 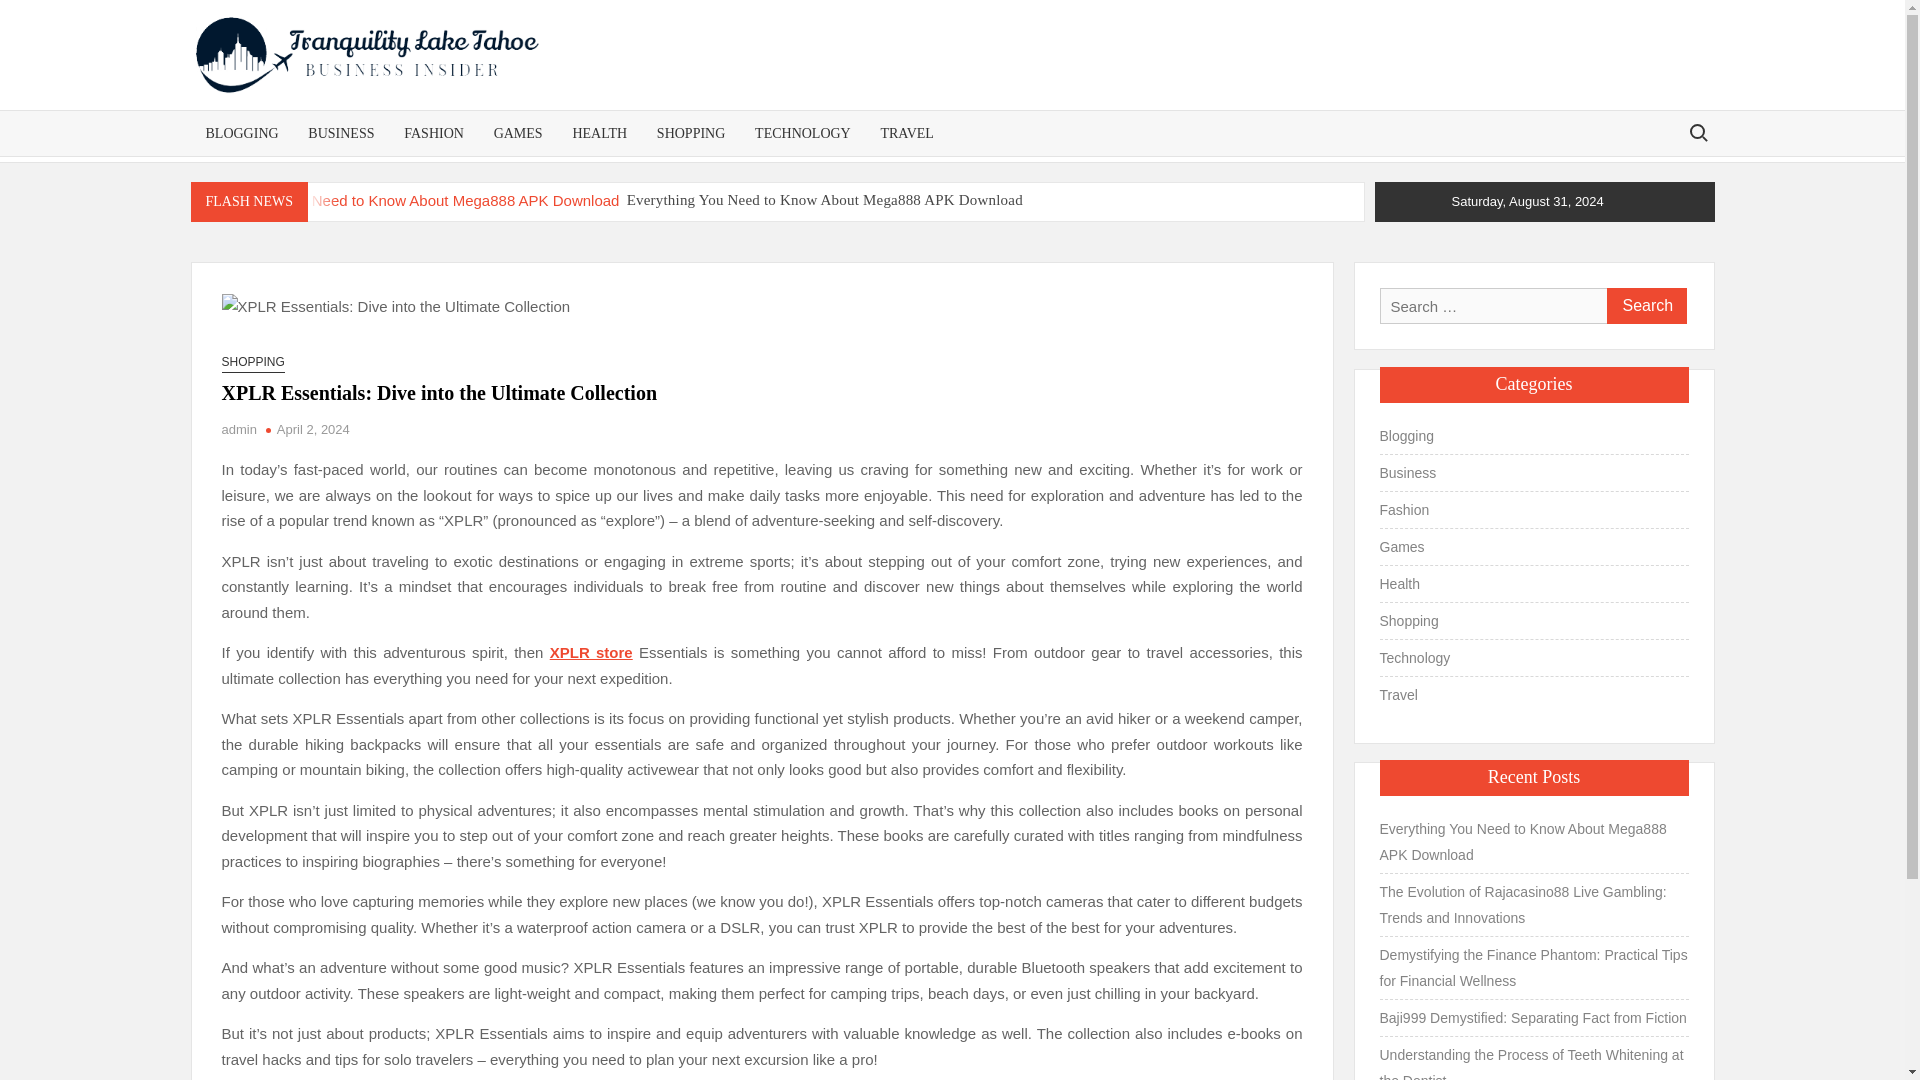 What do you see at coordinates (518, 133) in the screenshot?
I see `GAMES` at bounding box center [518, 133].